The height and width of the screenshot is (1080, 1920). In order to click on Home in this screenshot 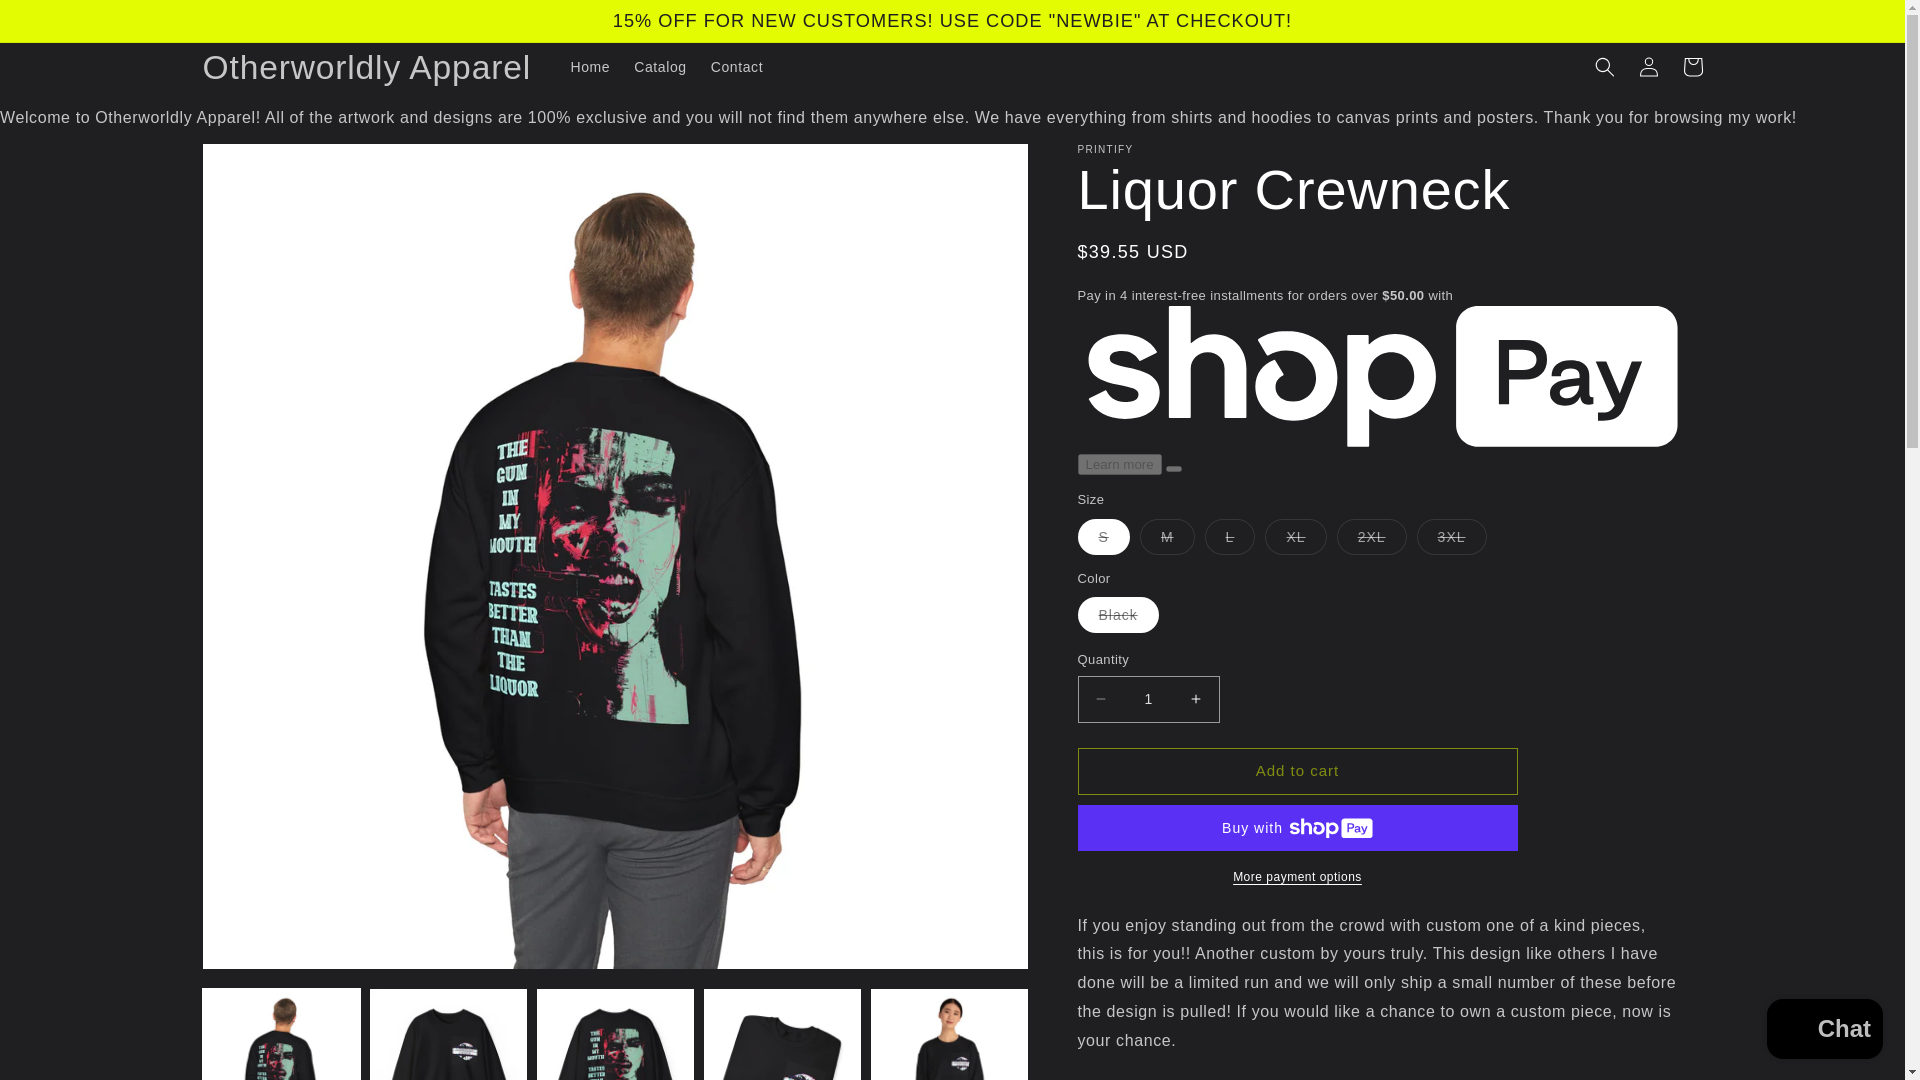, I will do `click(590, 66)`.